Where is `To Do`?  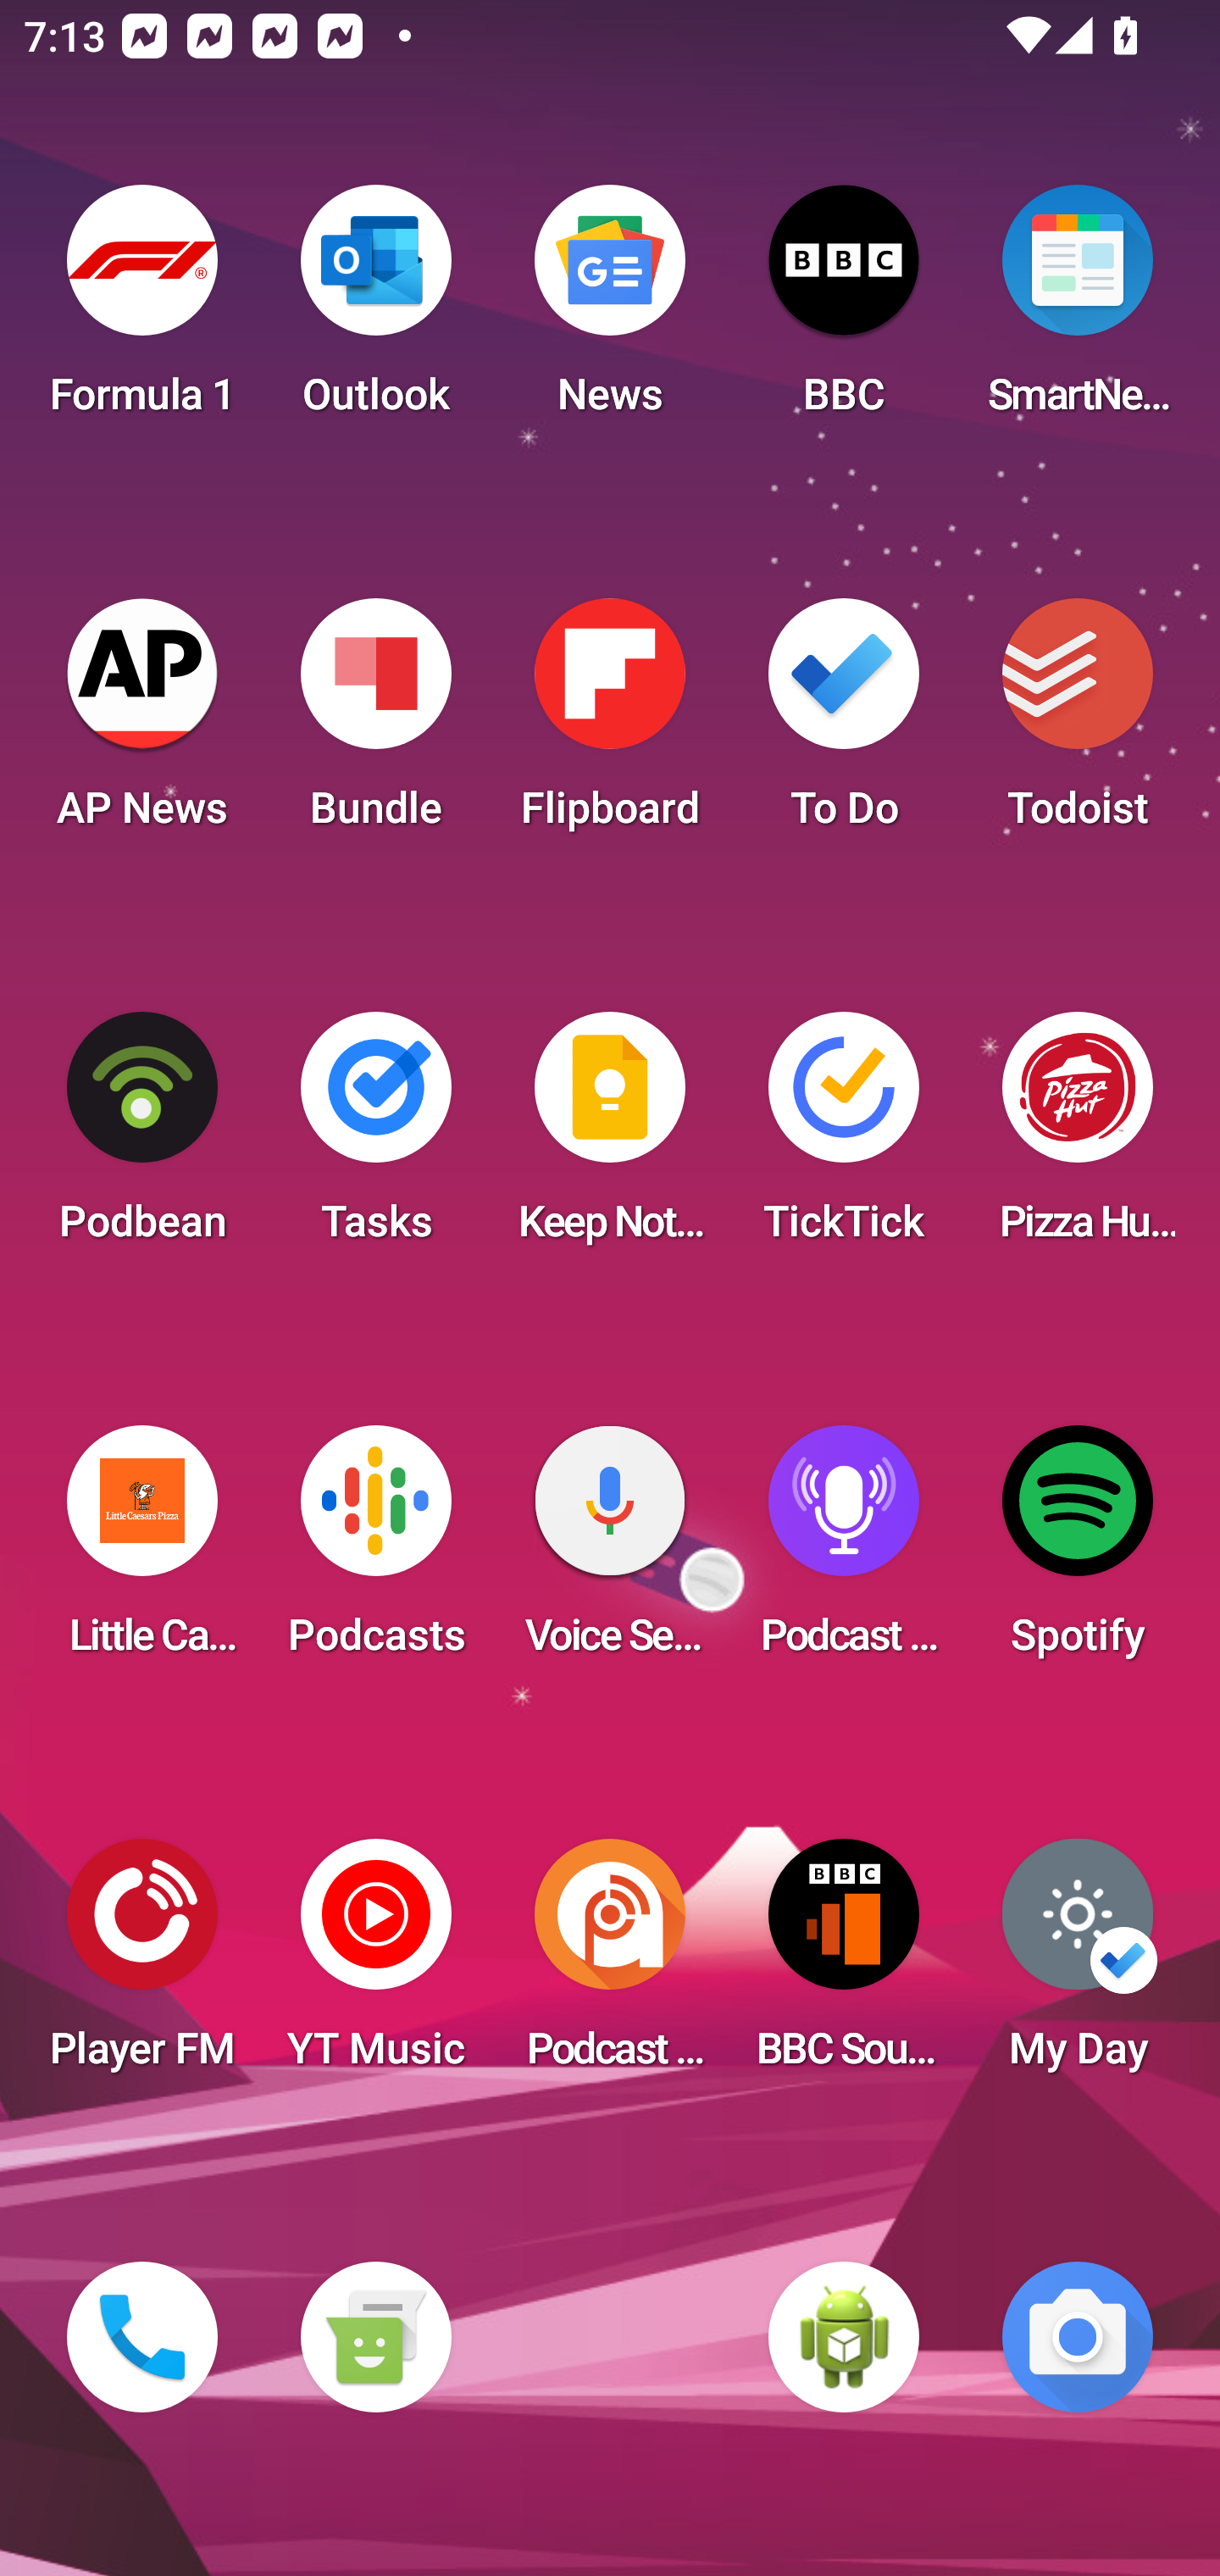 To Do is located at coordinates (844, 724).